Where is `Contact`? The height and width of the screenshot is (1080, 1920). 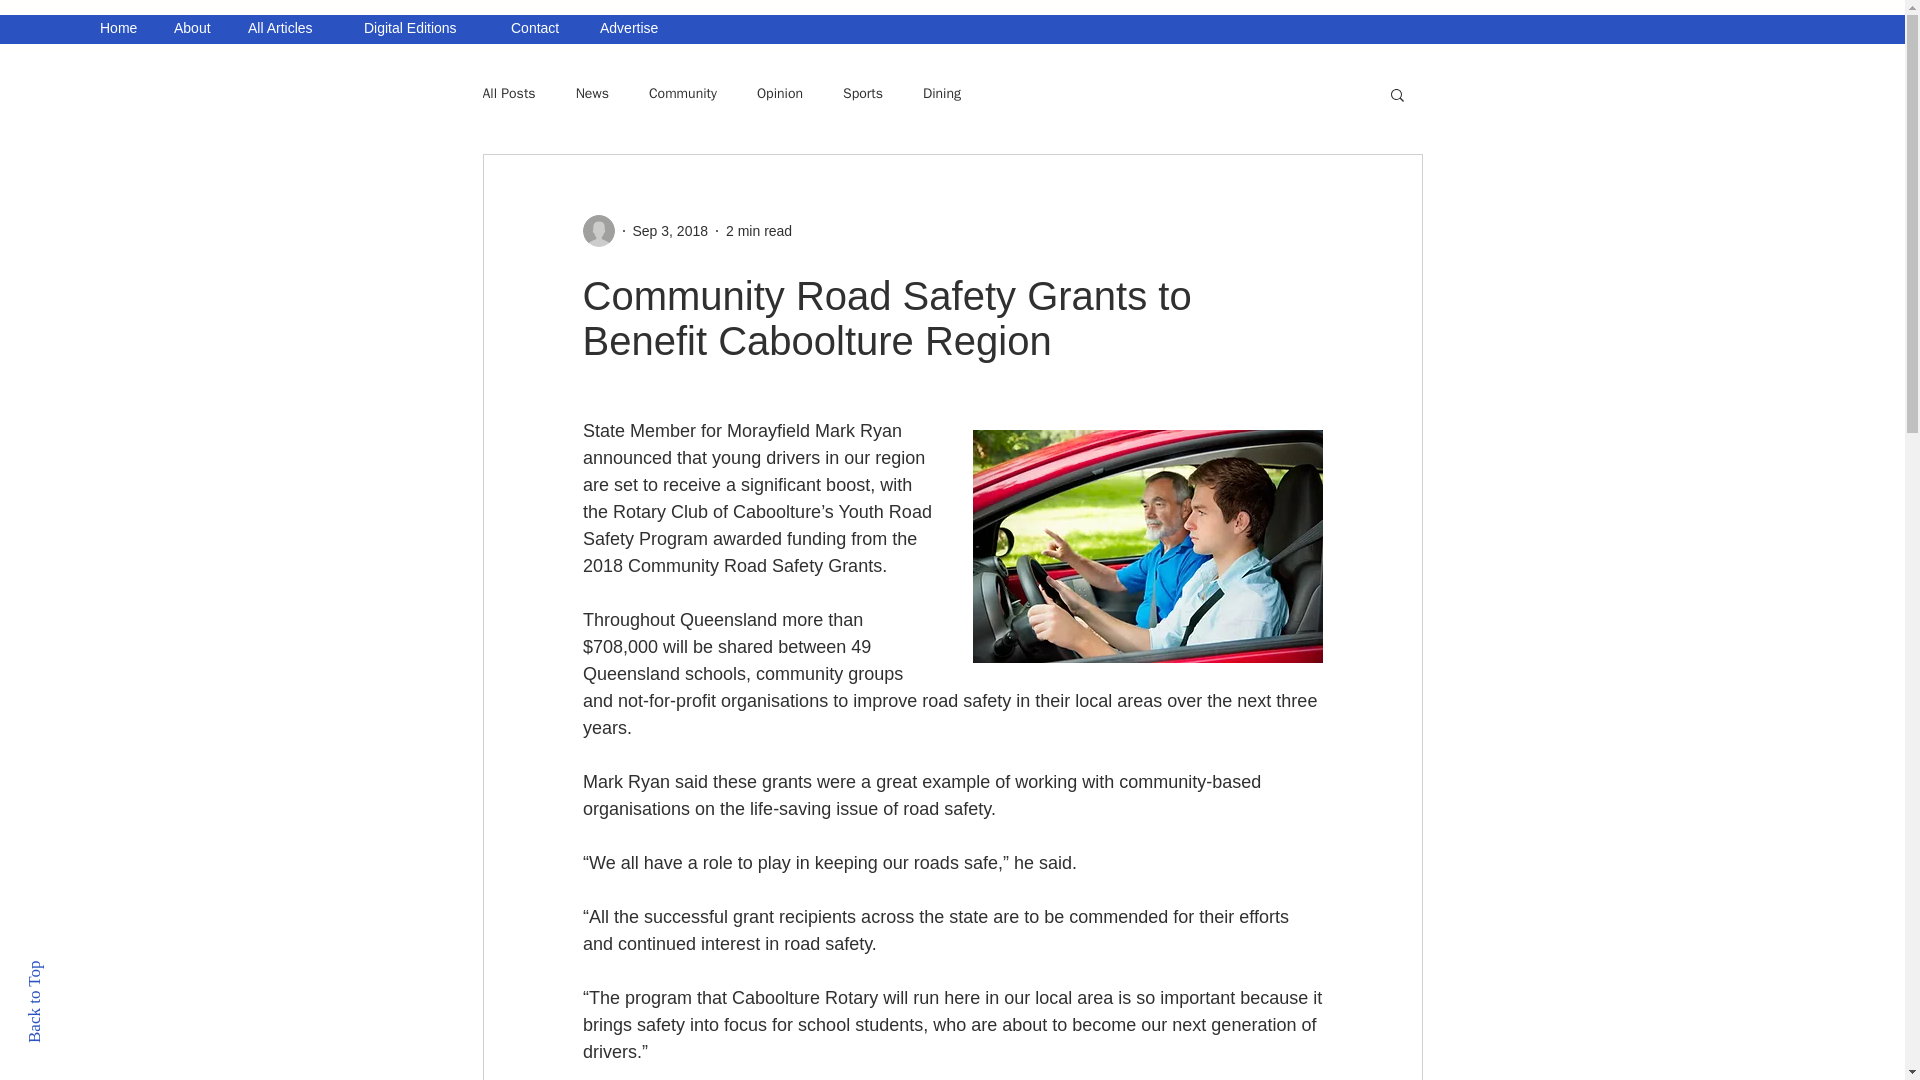 Contact is located at coordinates (540, 28).